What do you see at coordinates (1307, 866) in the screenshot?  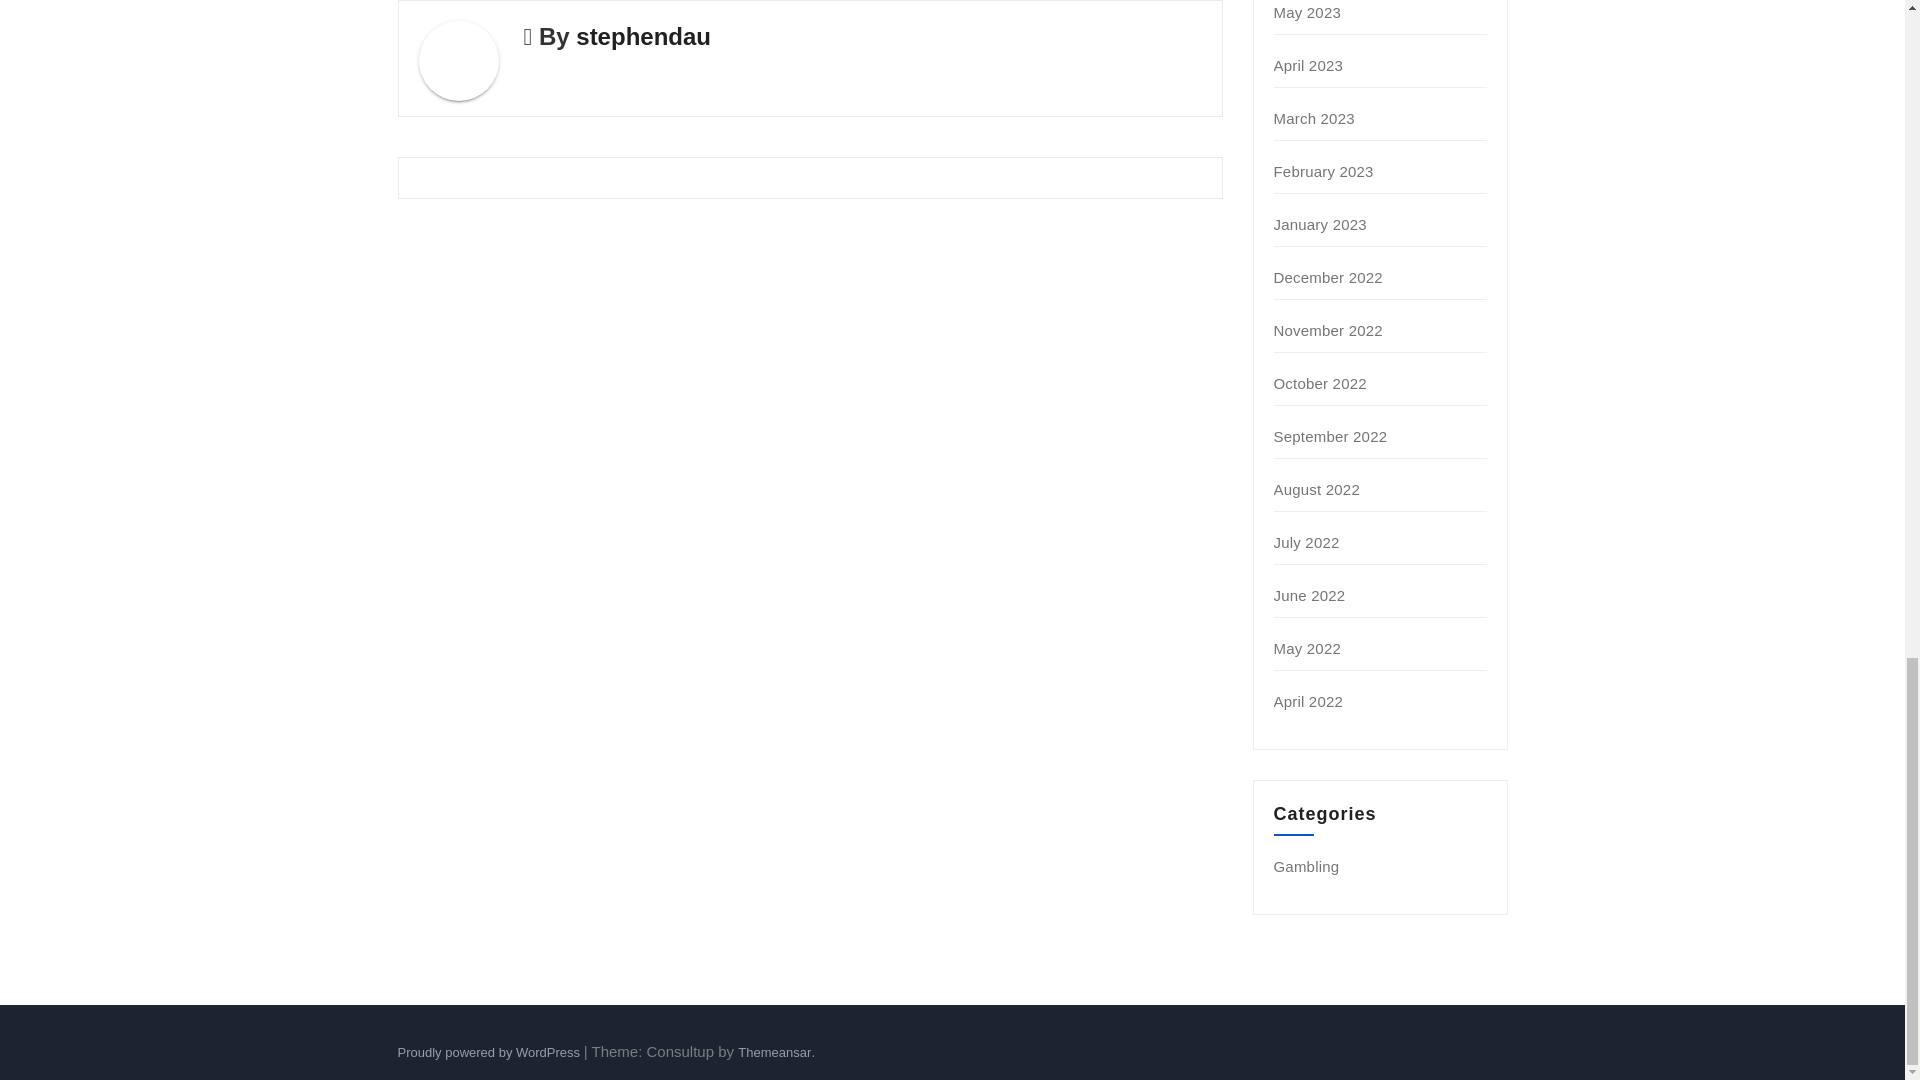 I see `Gambling` at bounding box center [1307, 866].